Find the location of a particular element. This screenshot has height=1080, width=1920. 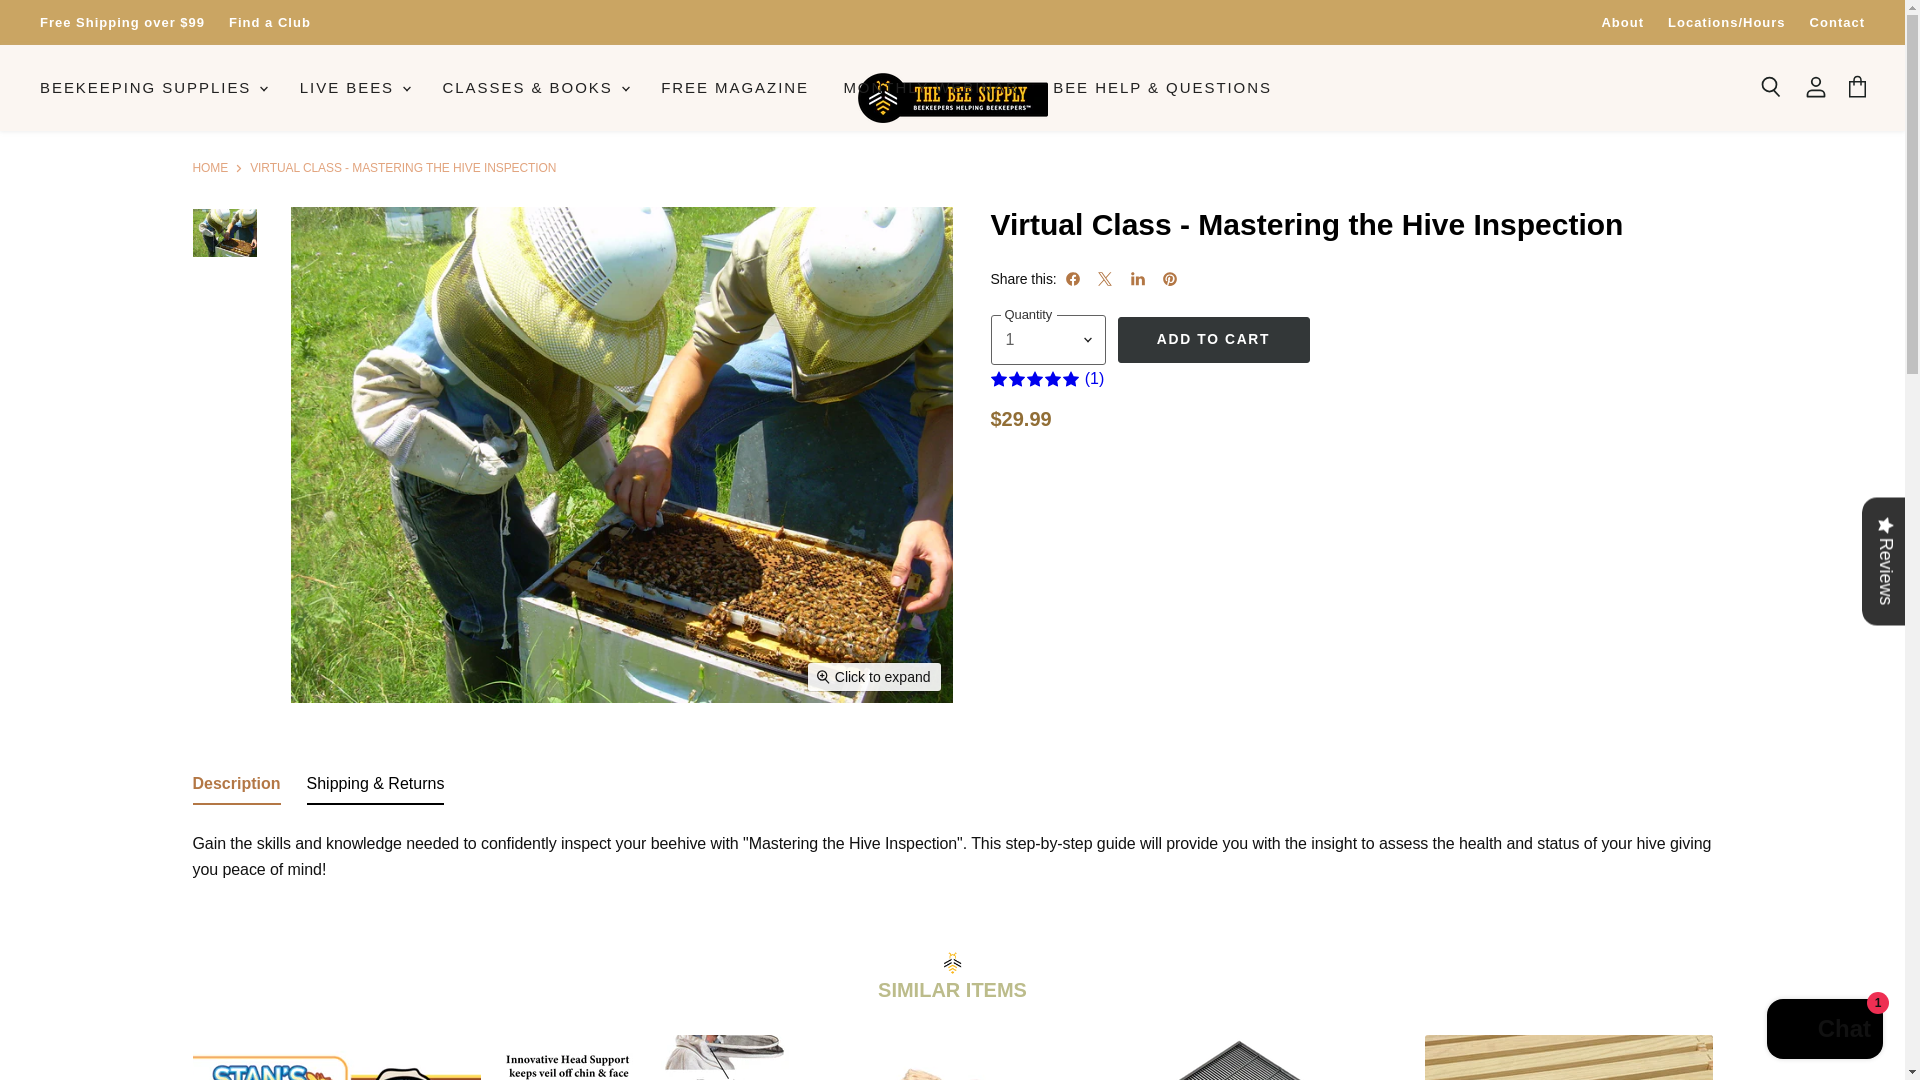

Find a Club is located at coordinates (270, 22).